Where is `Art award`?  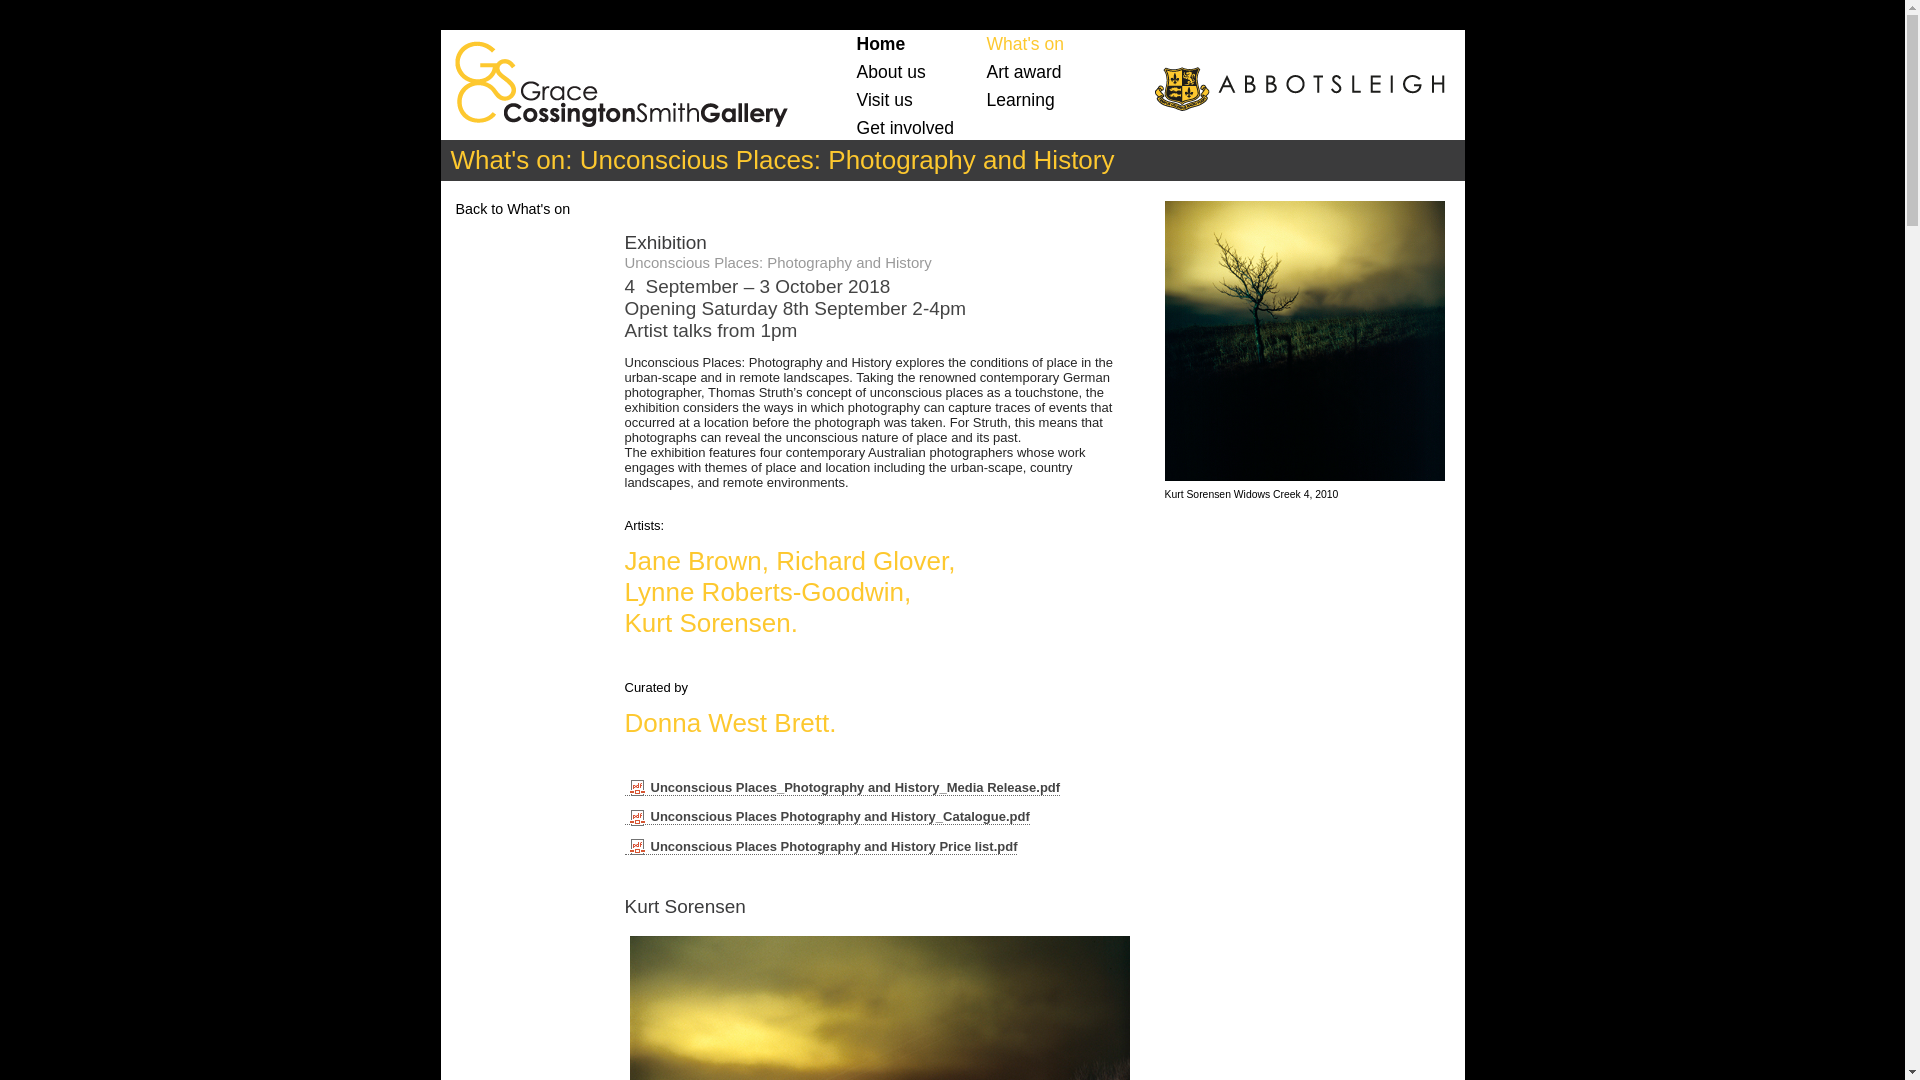
Art award is located at coordinates (1024, 72).